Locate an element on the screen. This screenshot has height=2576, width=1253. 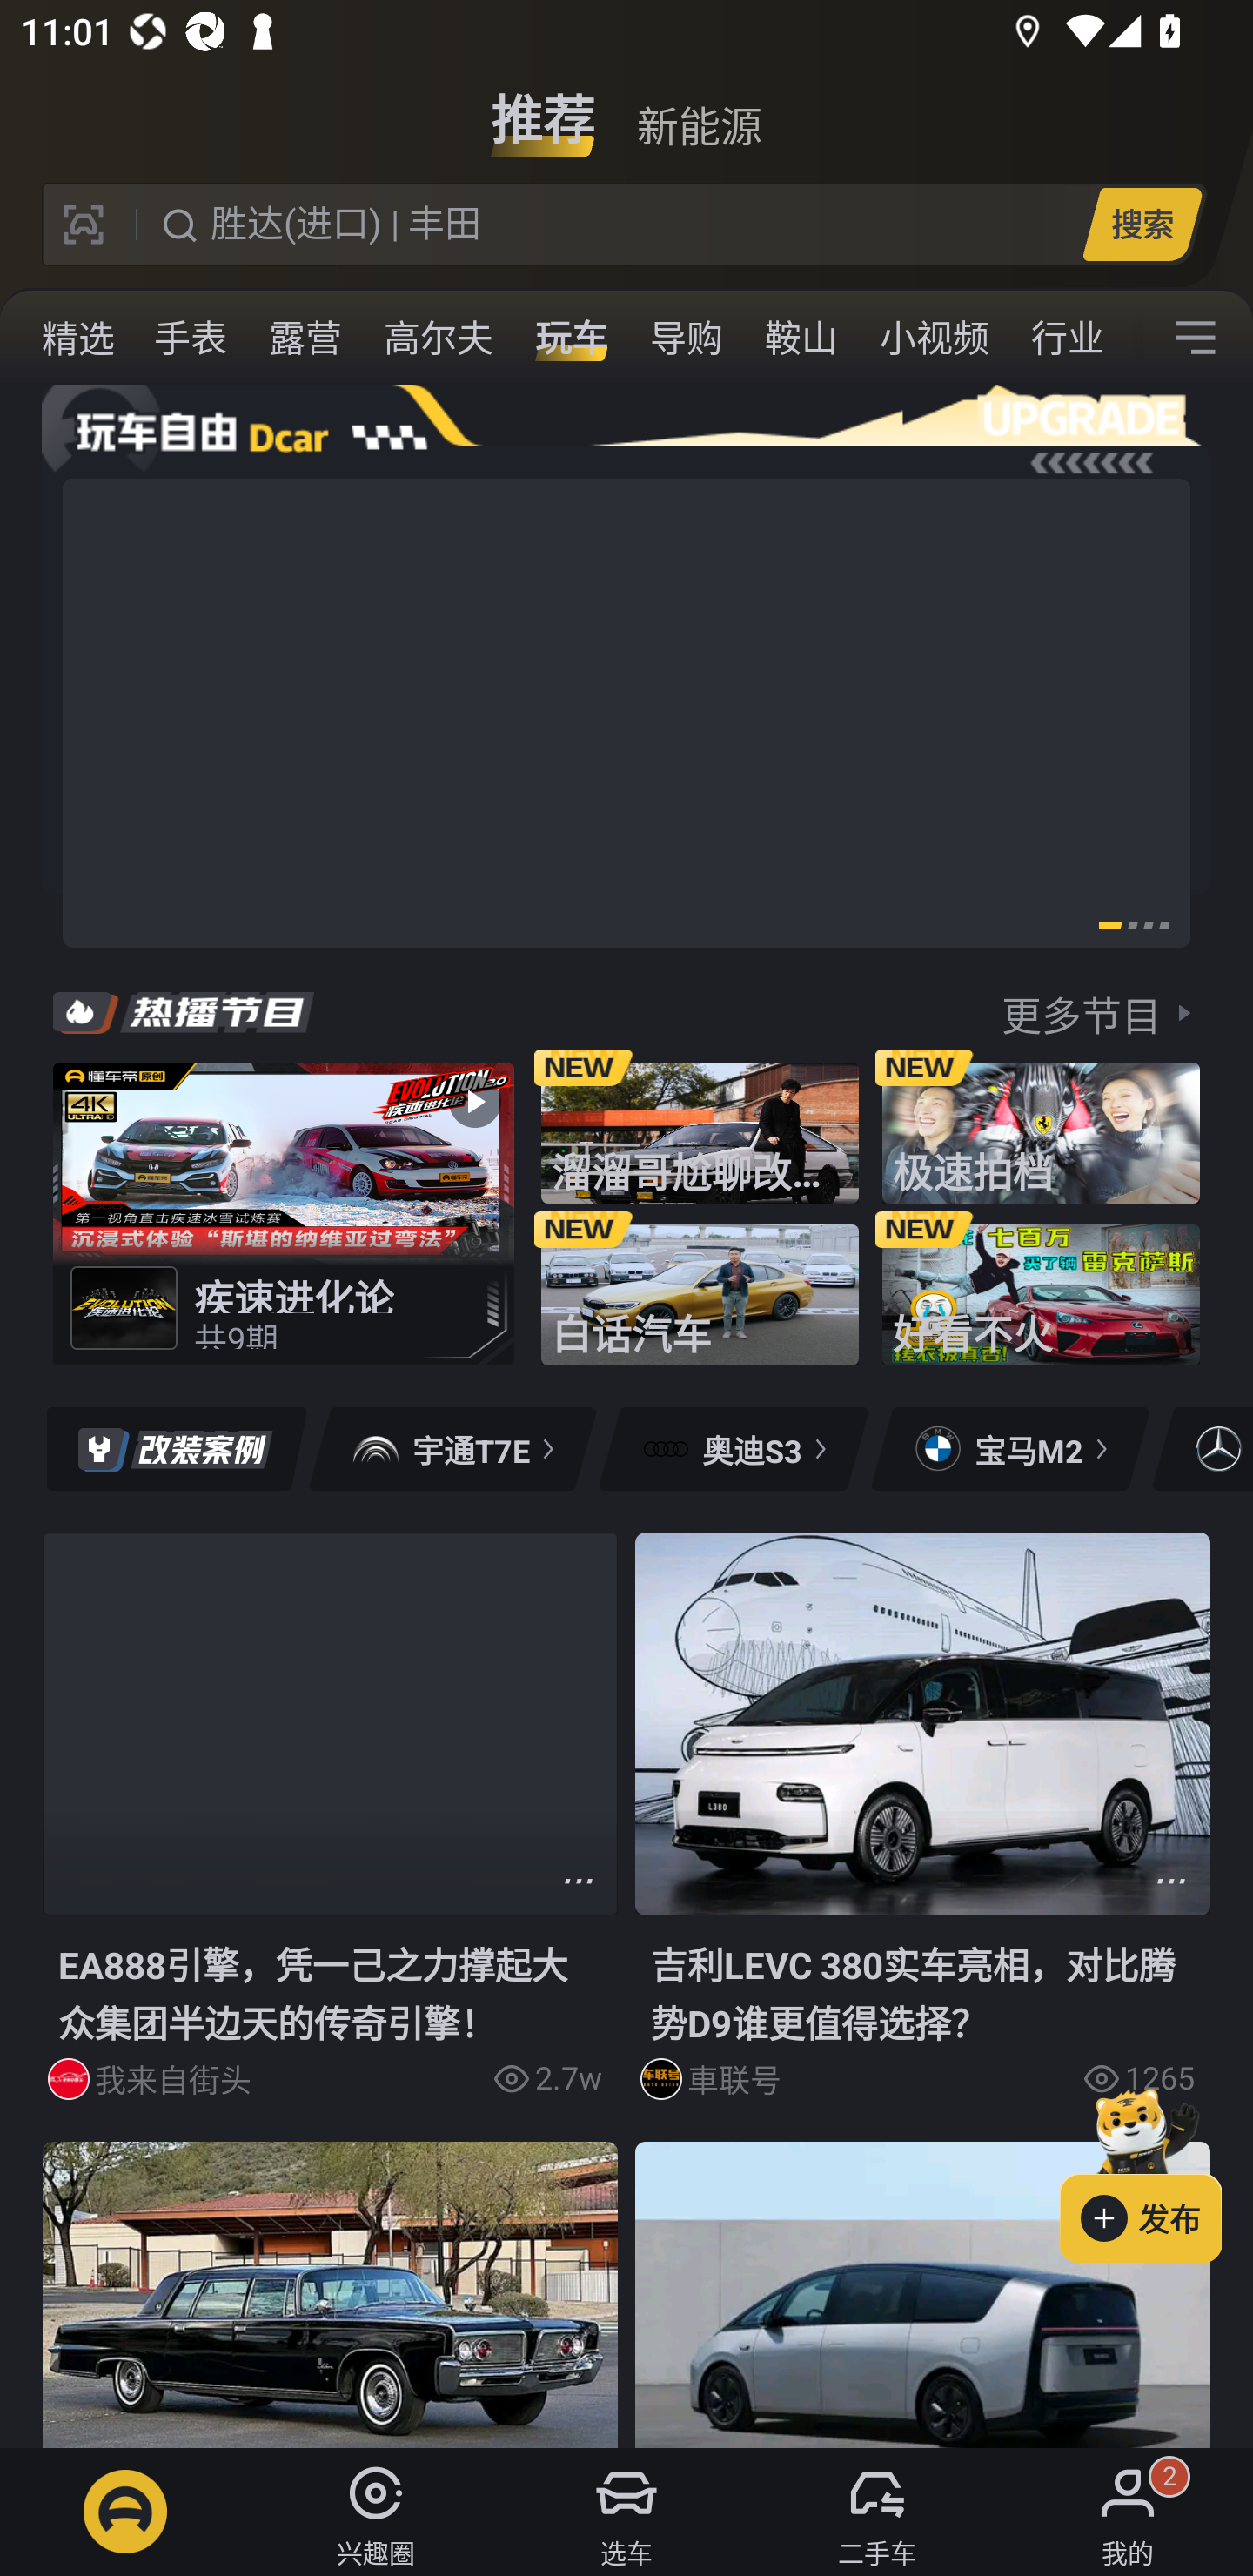
导购 is located at coordinates (686, 338).